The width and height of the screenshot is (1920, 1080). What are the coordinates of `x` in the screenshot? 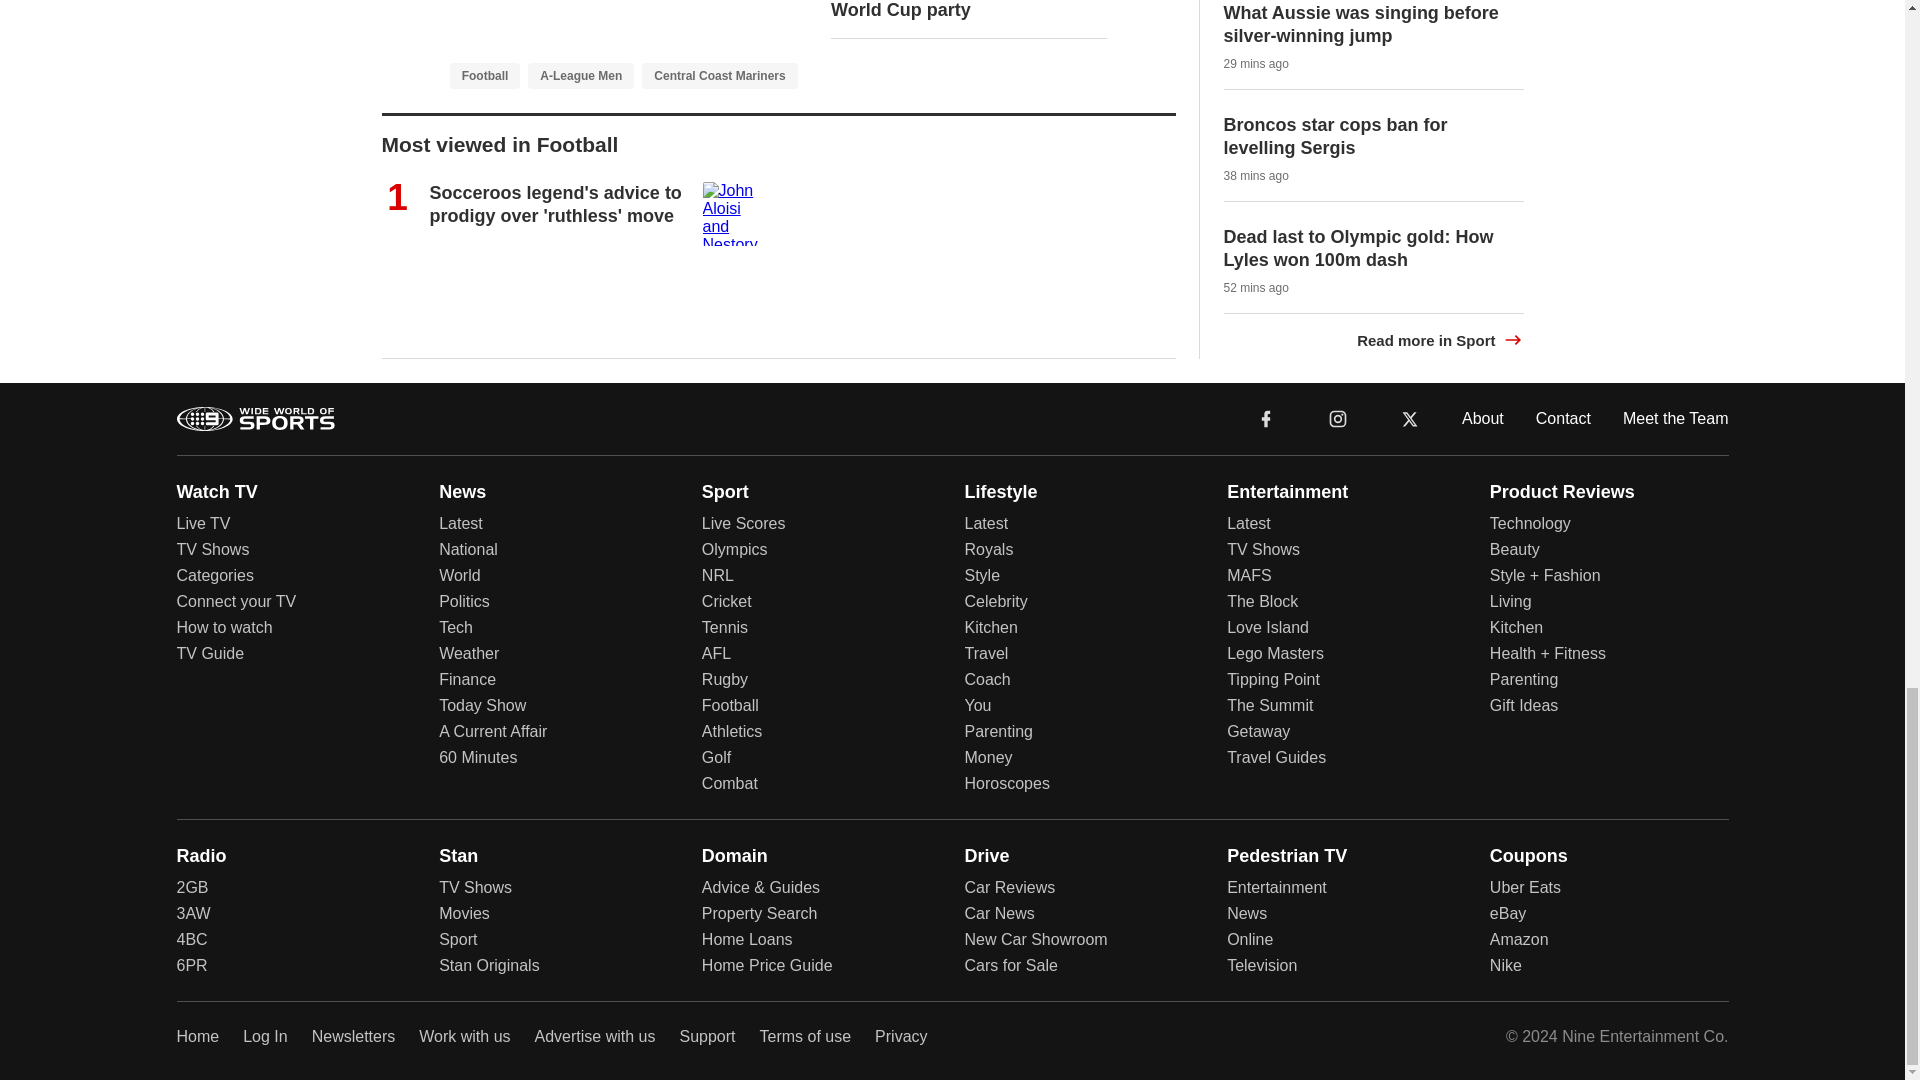 It's located at (1410, 417).